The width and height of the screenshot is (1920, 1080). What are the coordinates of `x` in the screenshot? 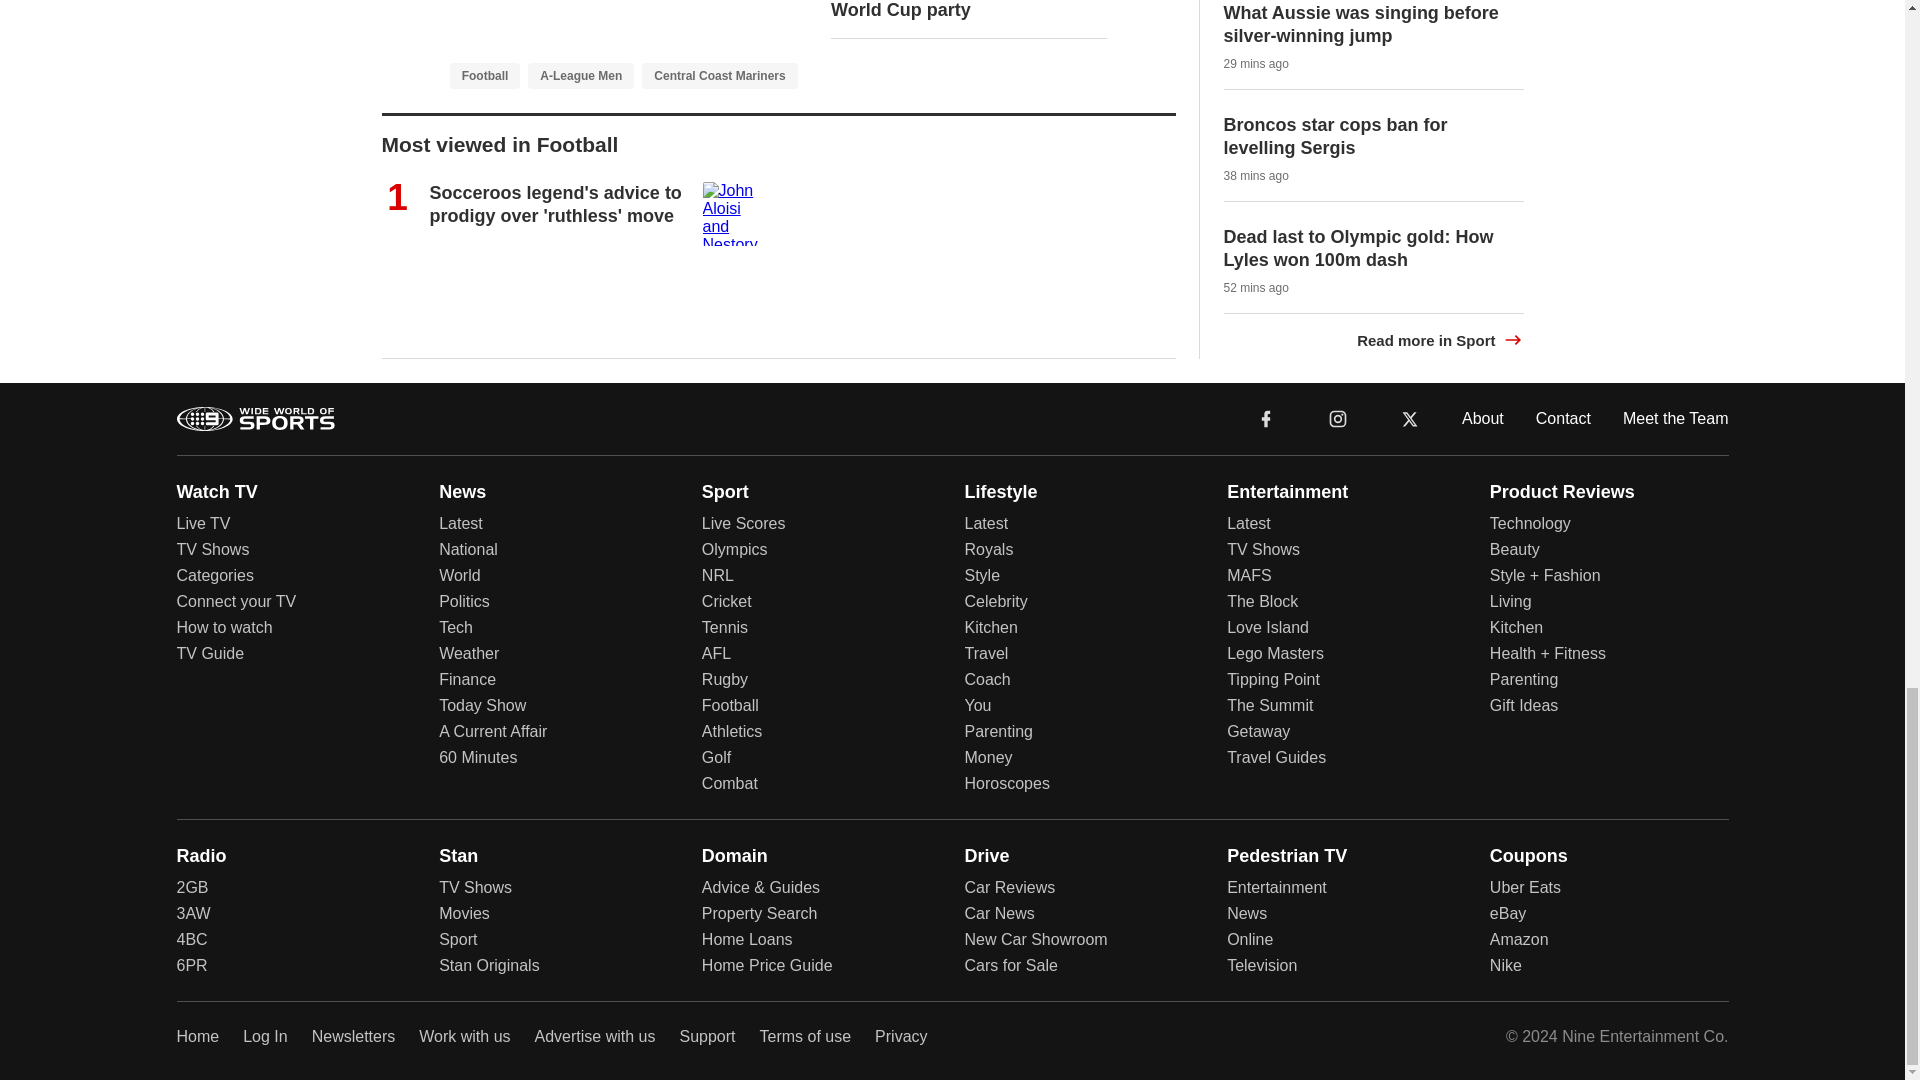 It's located at (1410, 417).